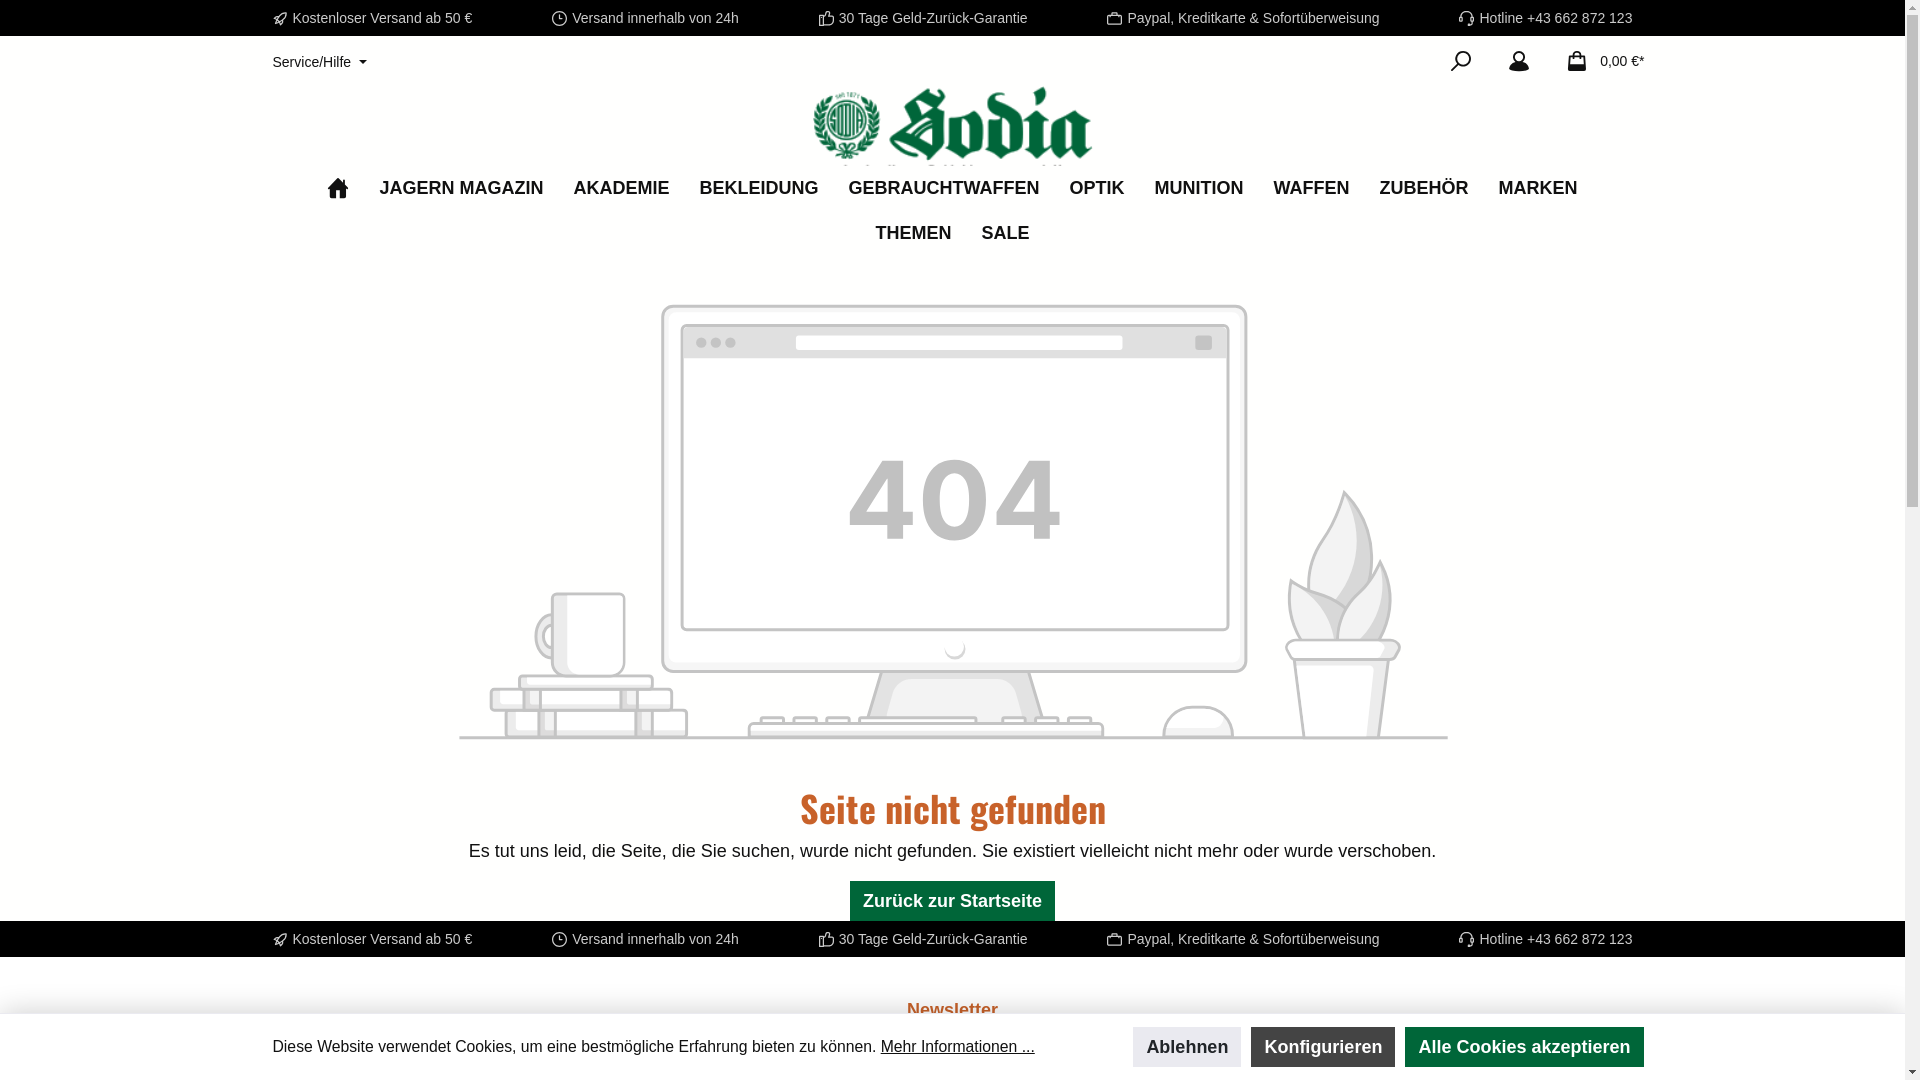 This screenshot has height=1080, width=1920. What do you see at coordinates (461, 188) in the screenshot?
I see `JAGERN MAGAZIN` at bounding box center [461, 188].